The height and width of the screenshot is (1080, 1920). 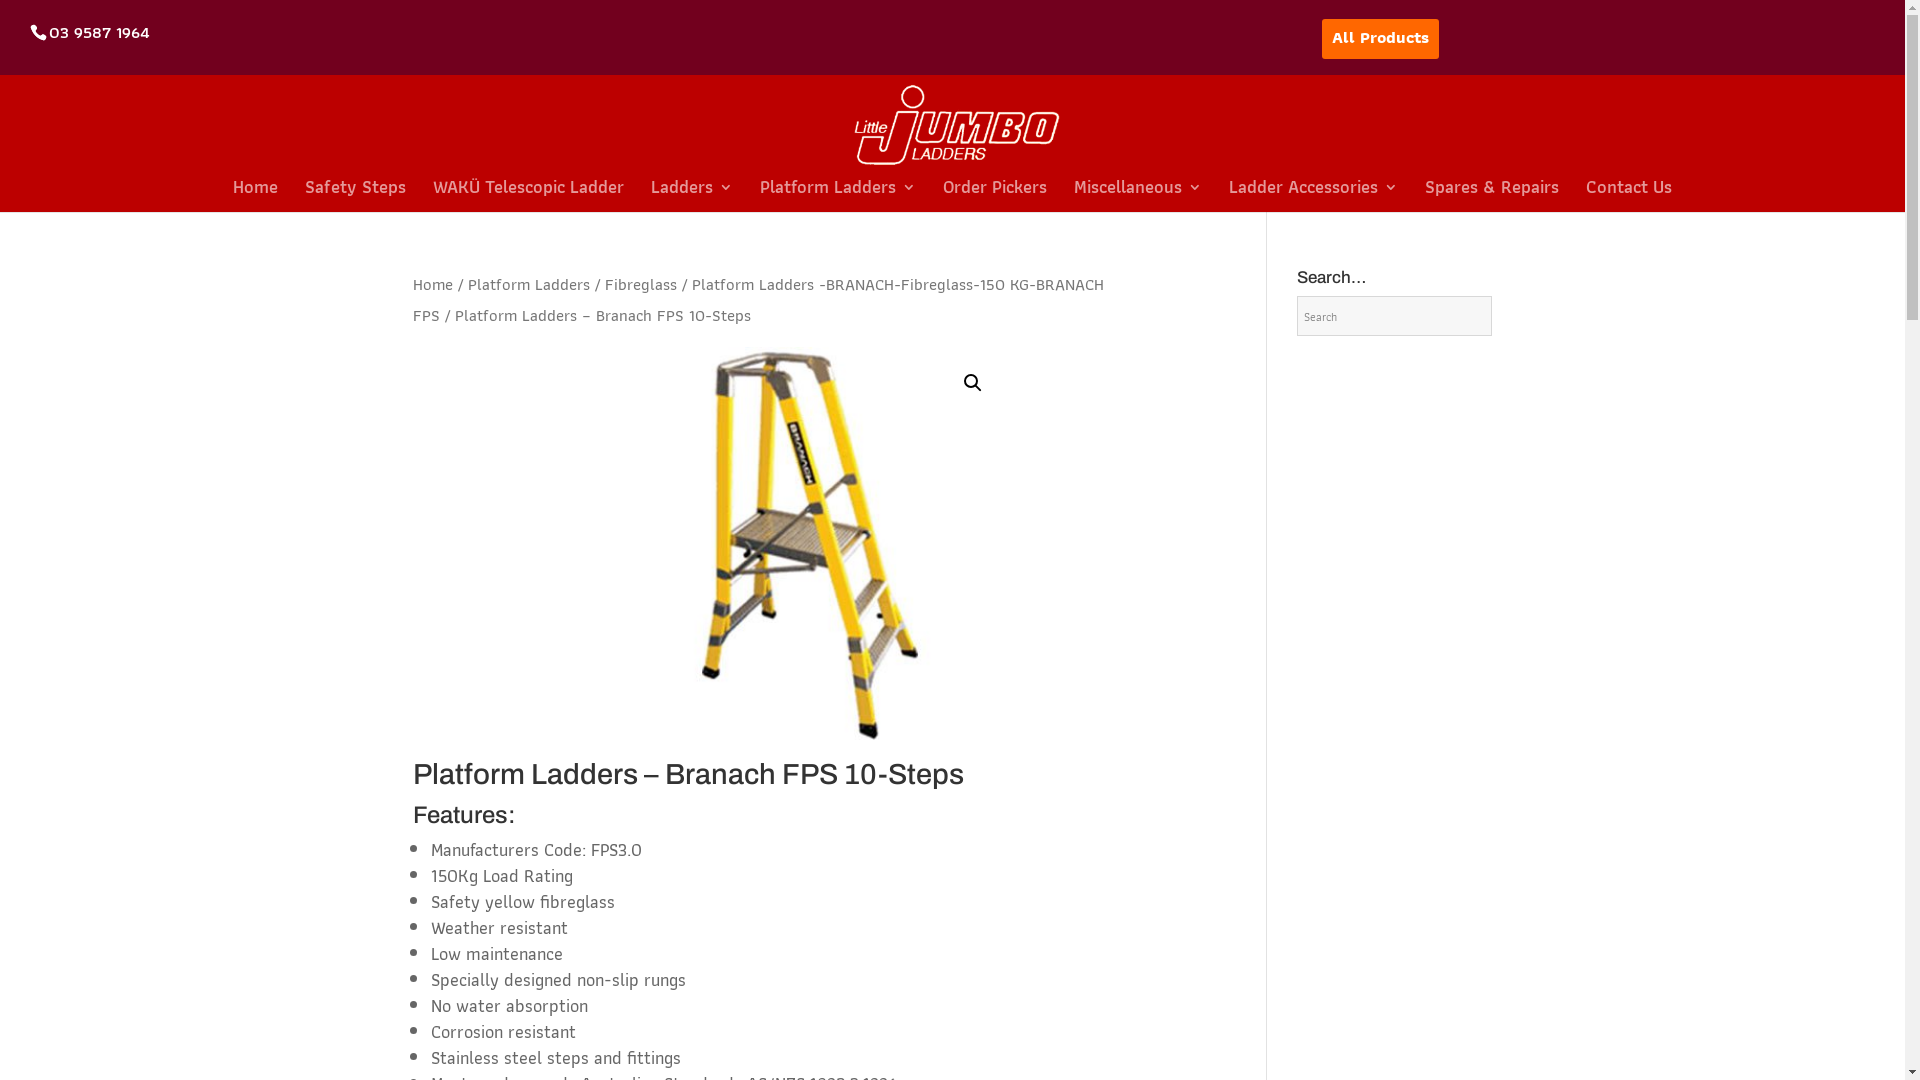 What do you see at coordinates (256, 196) in the screenshot?
I see `Home` at bounding box center [256, 196].